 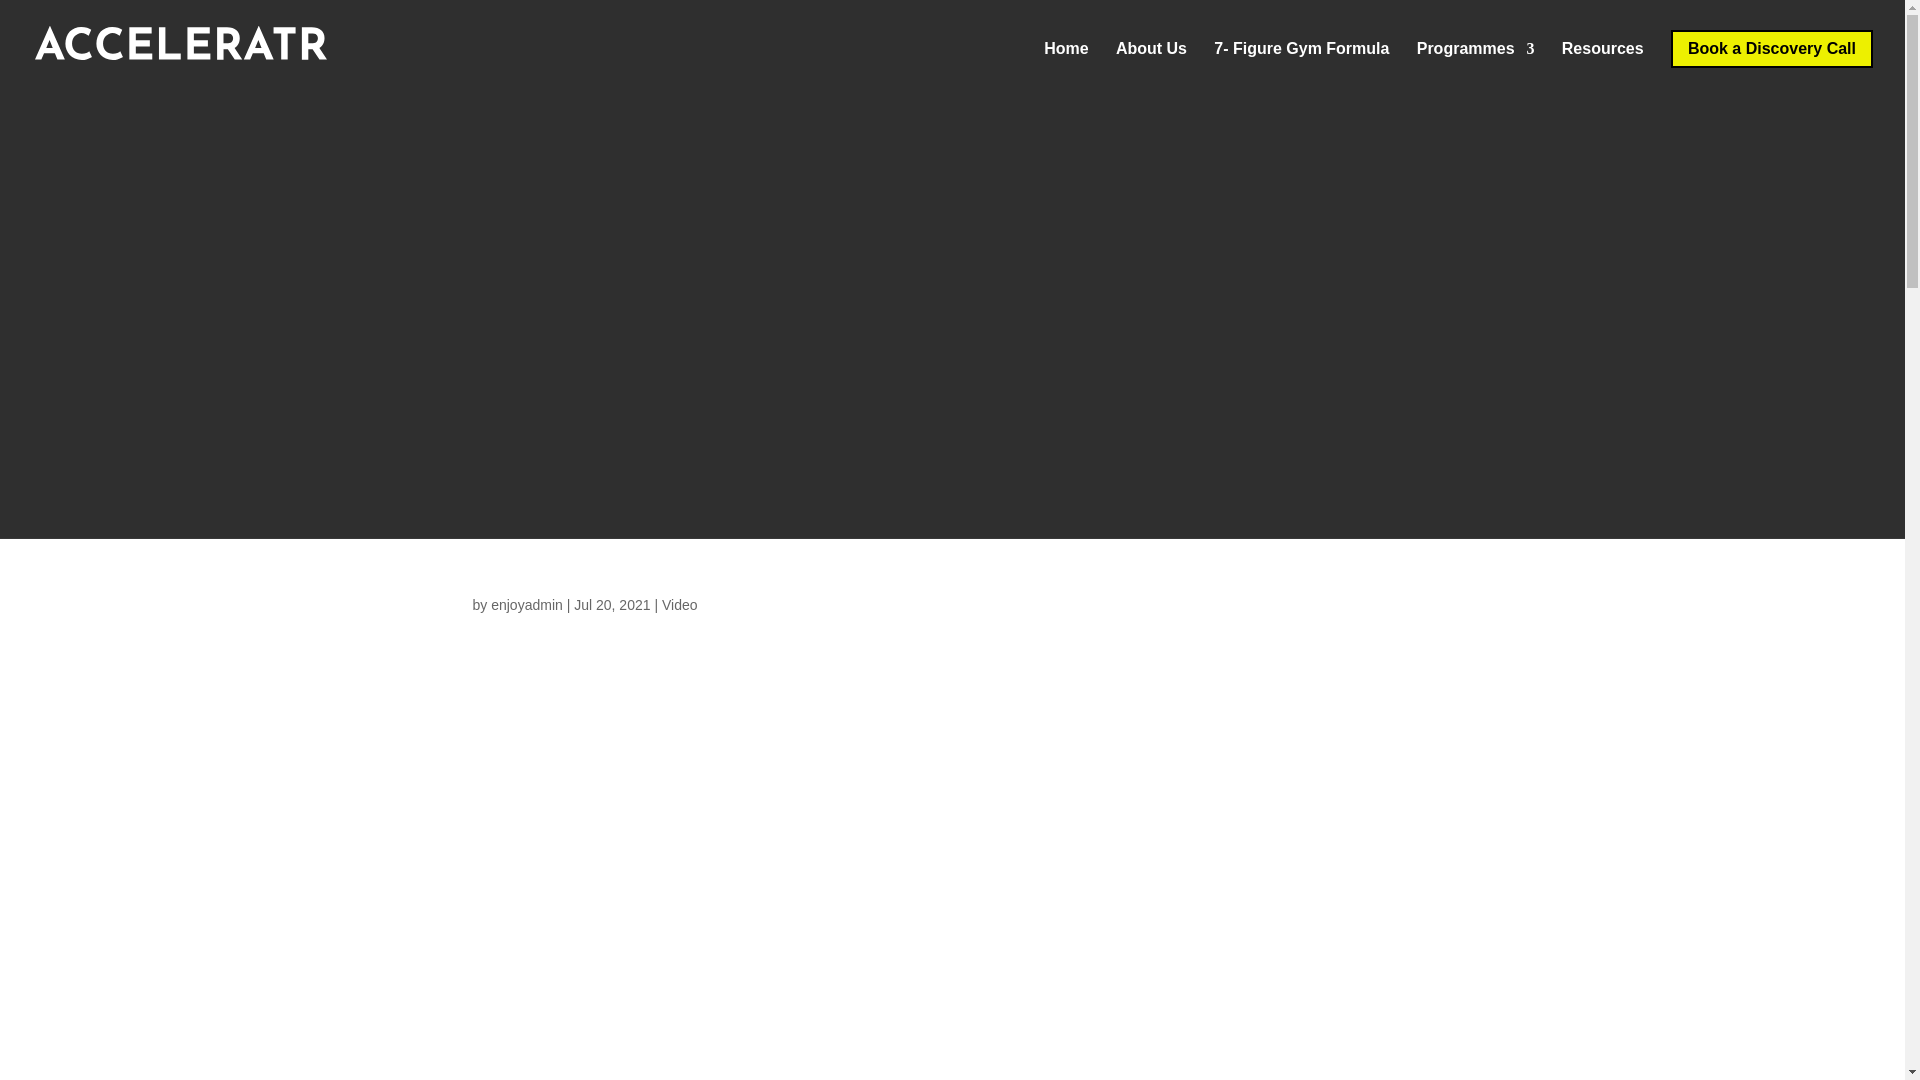 What do you see at coordinates (1475, 64) in the screenshot?
I see `Programmes` at bounding box center [1475, 64].